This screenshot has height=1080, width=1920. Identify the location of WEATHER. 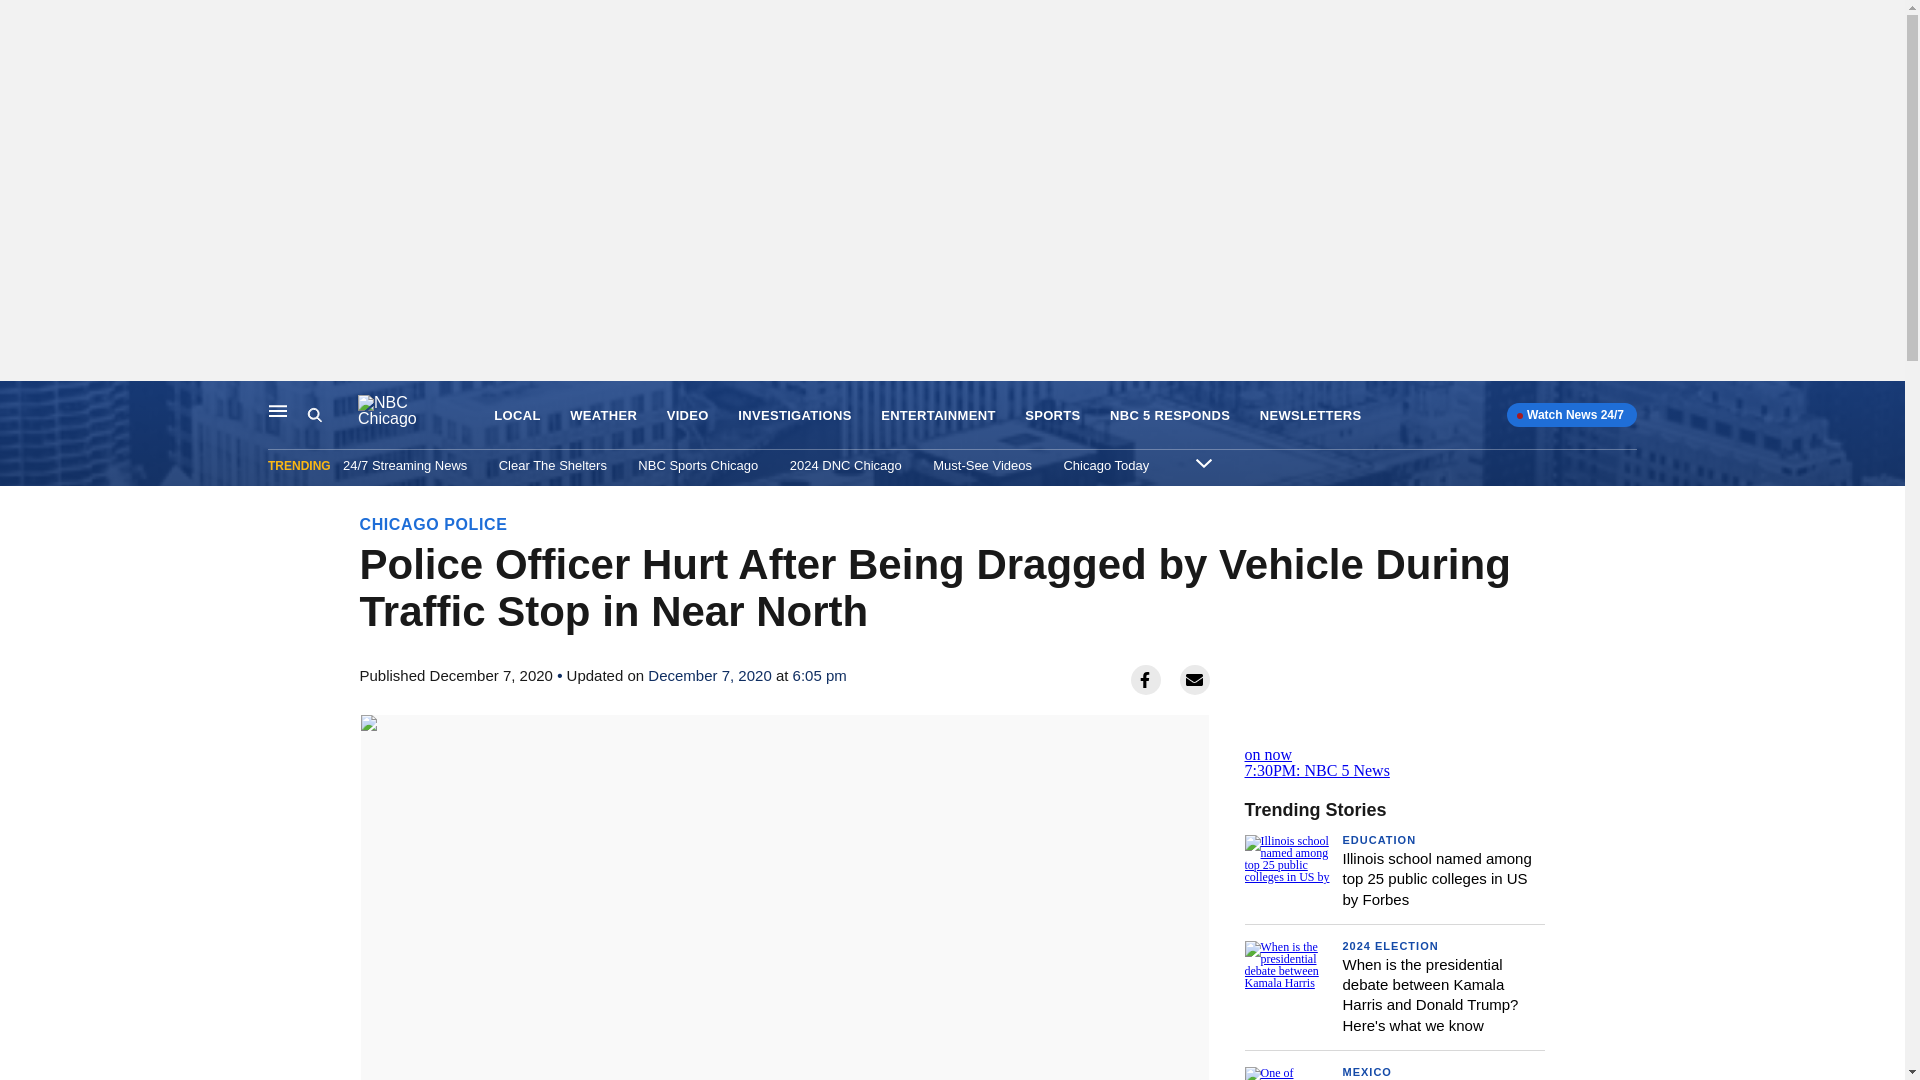
(604, 416).